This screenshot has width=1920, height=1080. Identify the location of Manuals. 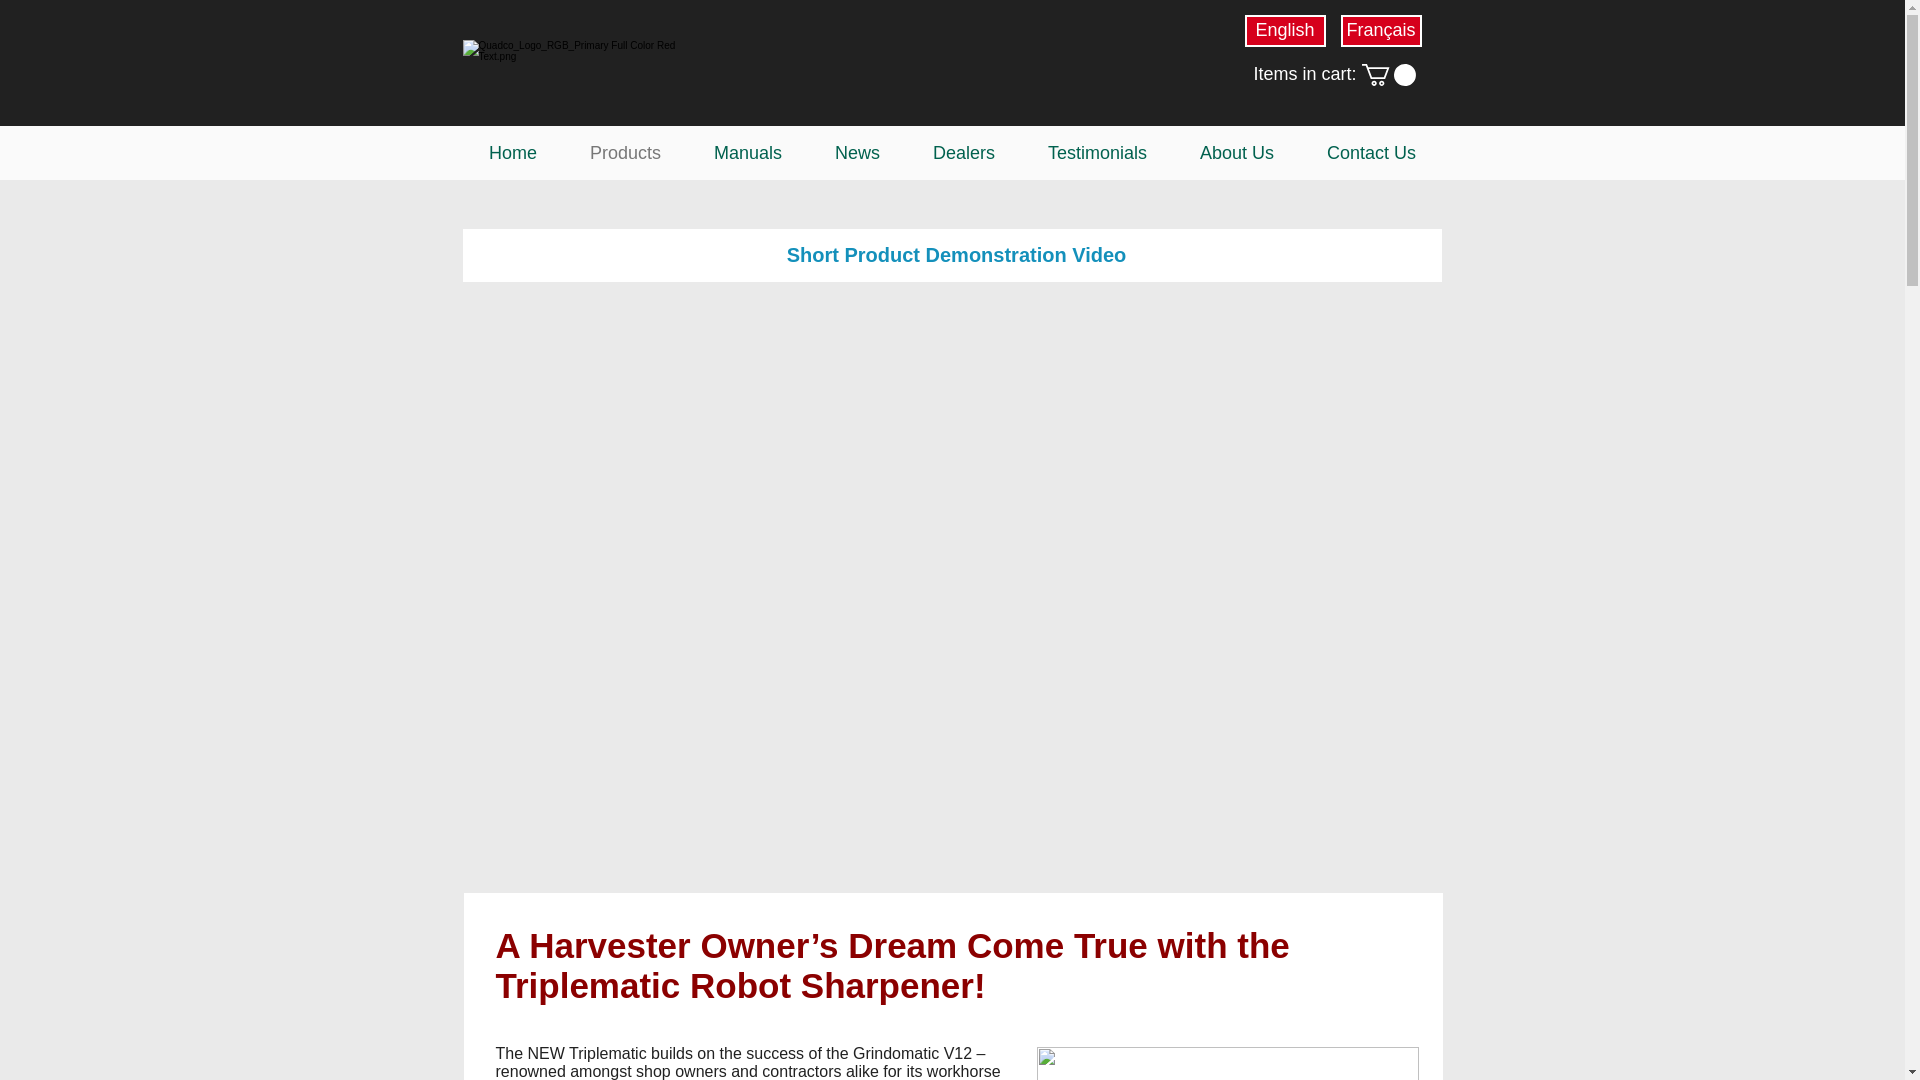
(748, 153).